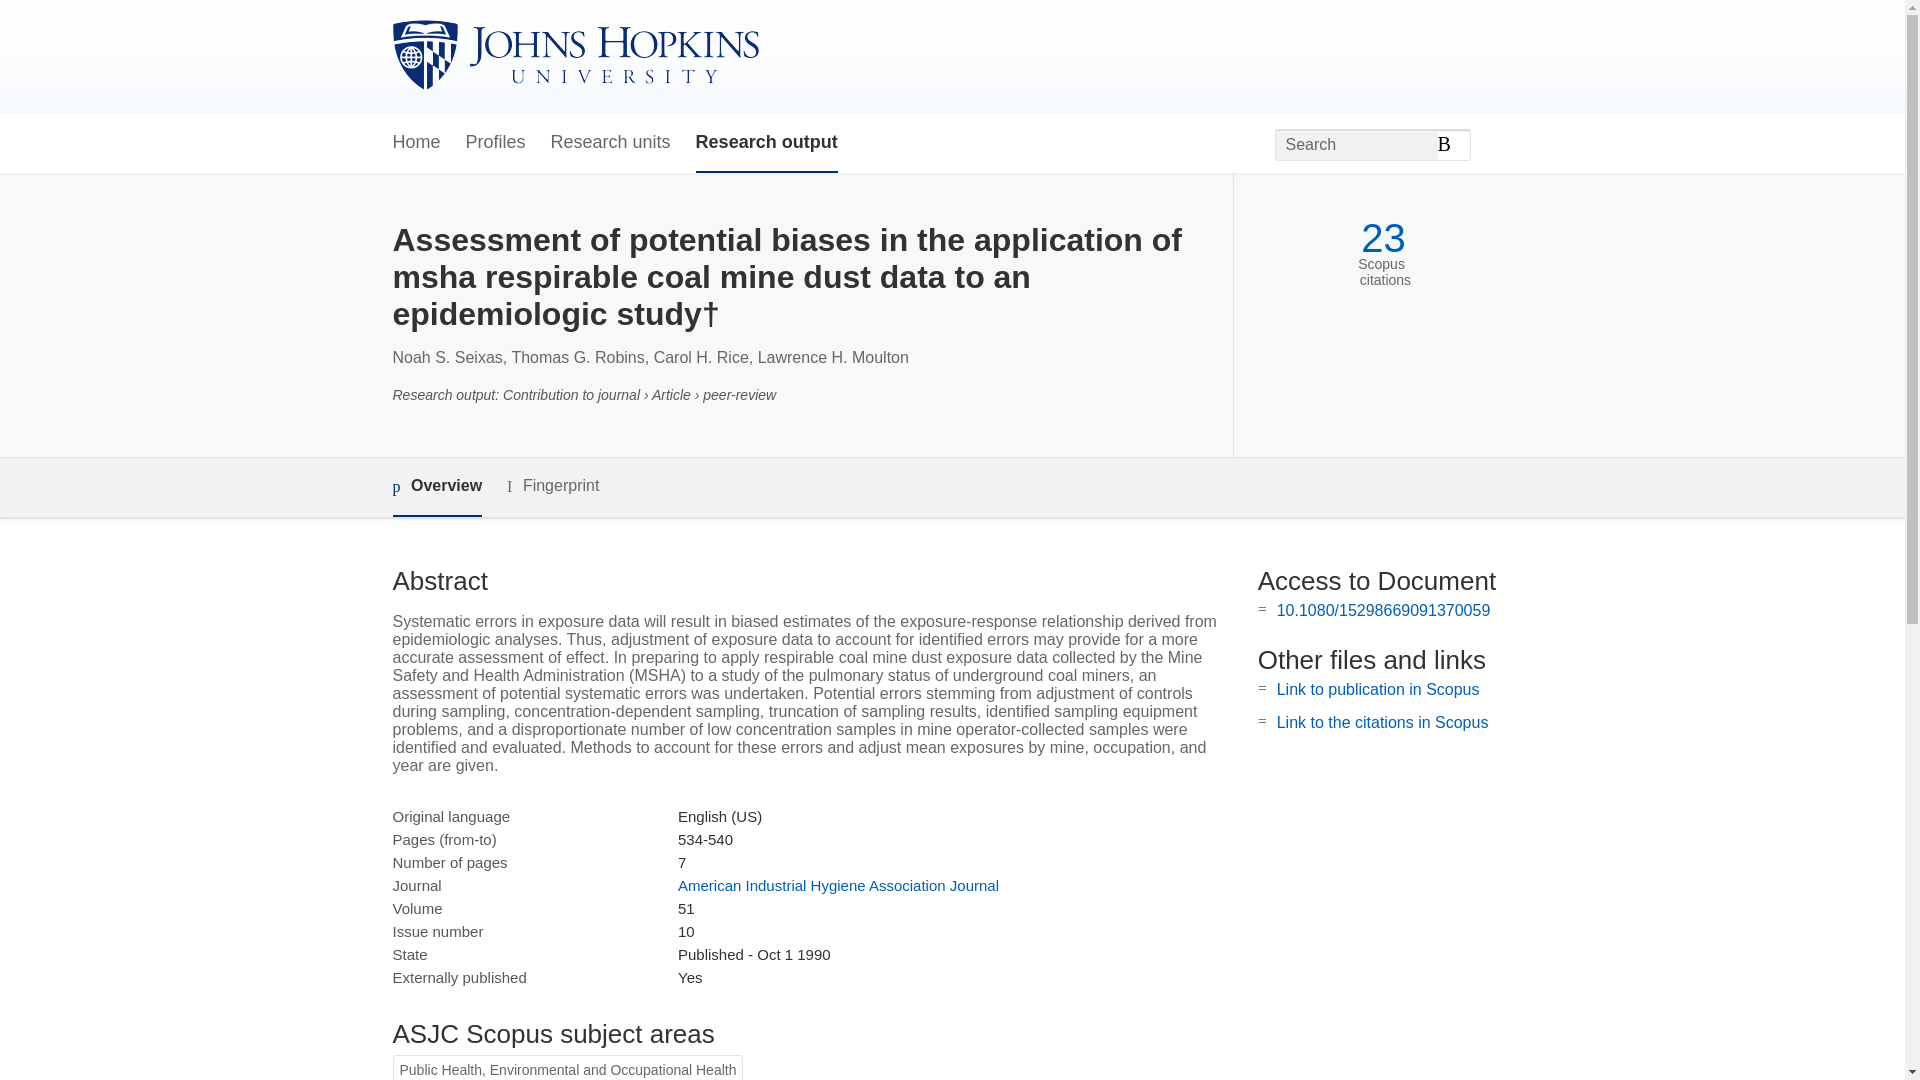  What do you see at coordinates (1378, 689) in the screenshot?
I see `Link to publication in Scopus` at bounding box center [1378, 689].